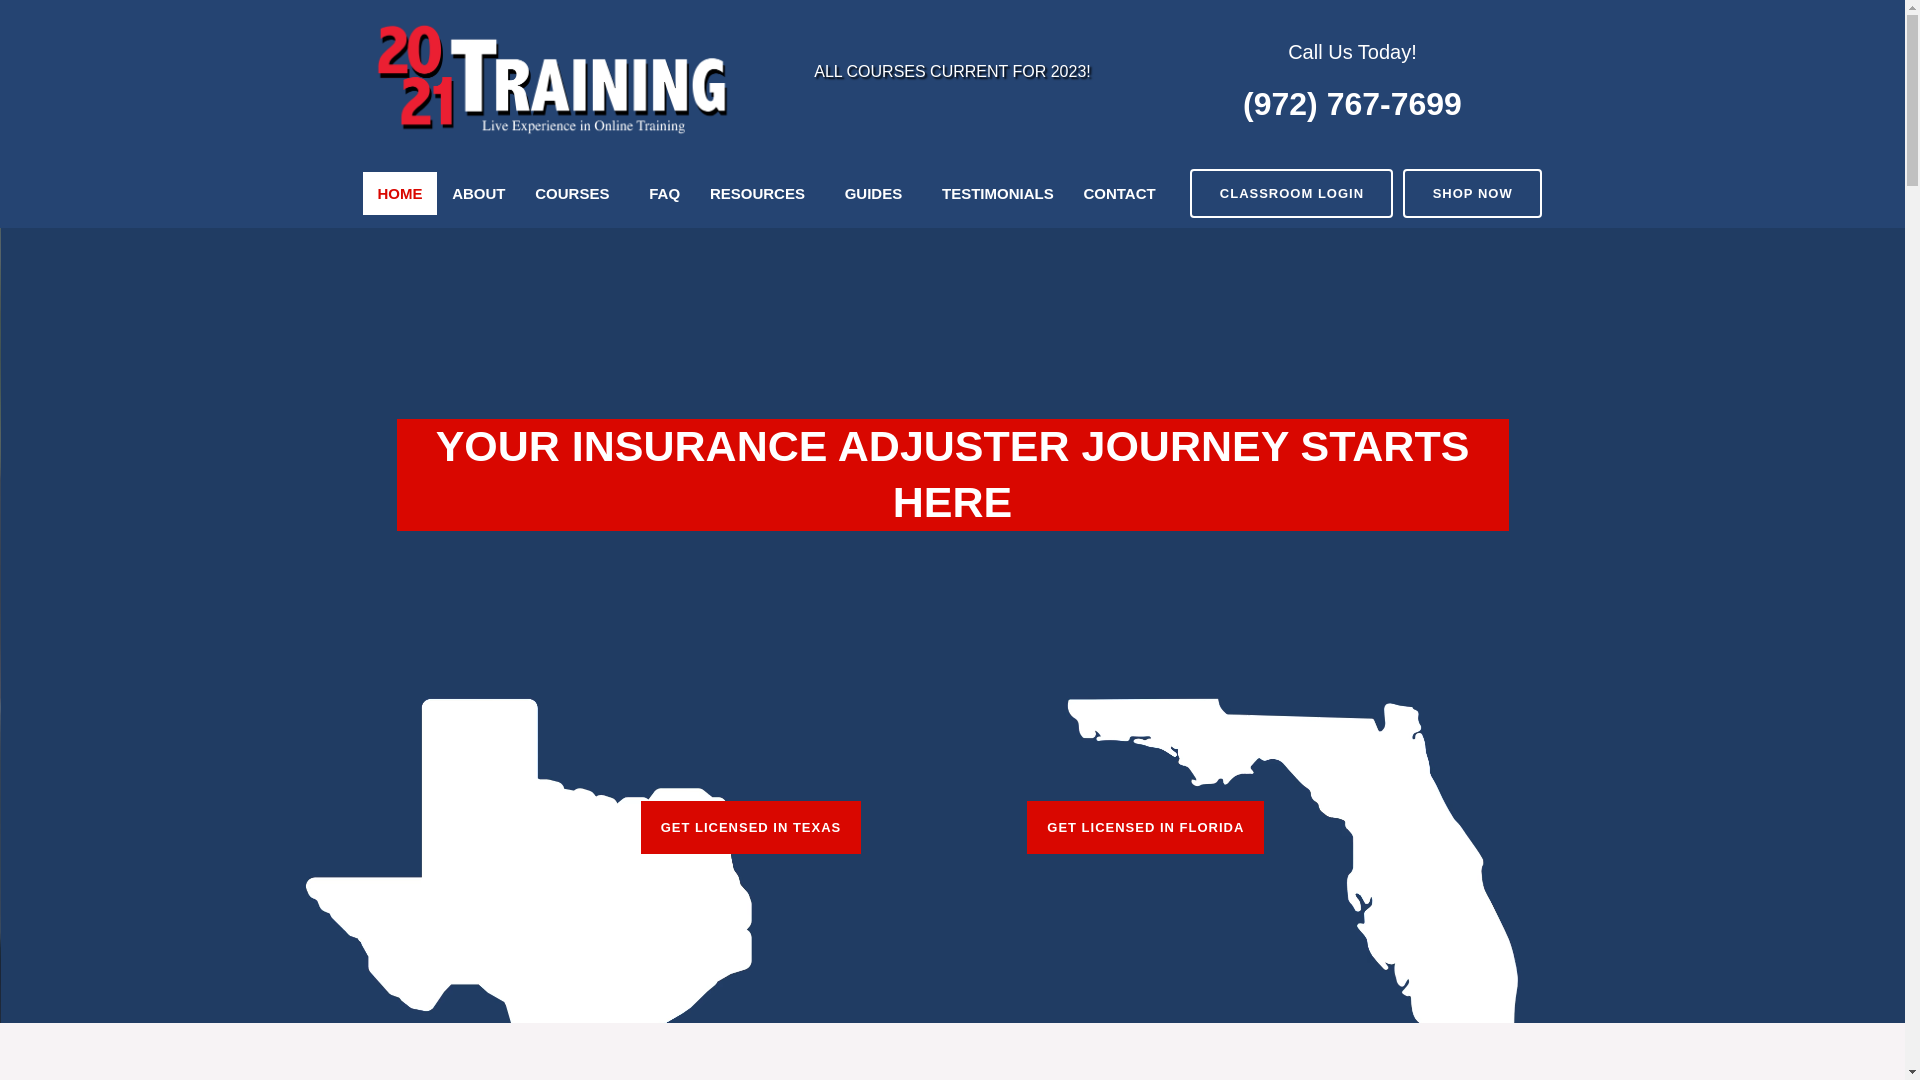  What do you see at coordinates (762, 194) in the screenshot?
I see `RESOURCES` at bounding box center [762, 194].